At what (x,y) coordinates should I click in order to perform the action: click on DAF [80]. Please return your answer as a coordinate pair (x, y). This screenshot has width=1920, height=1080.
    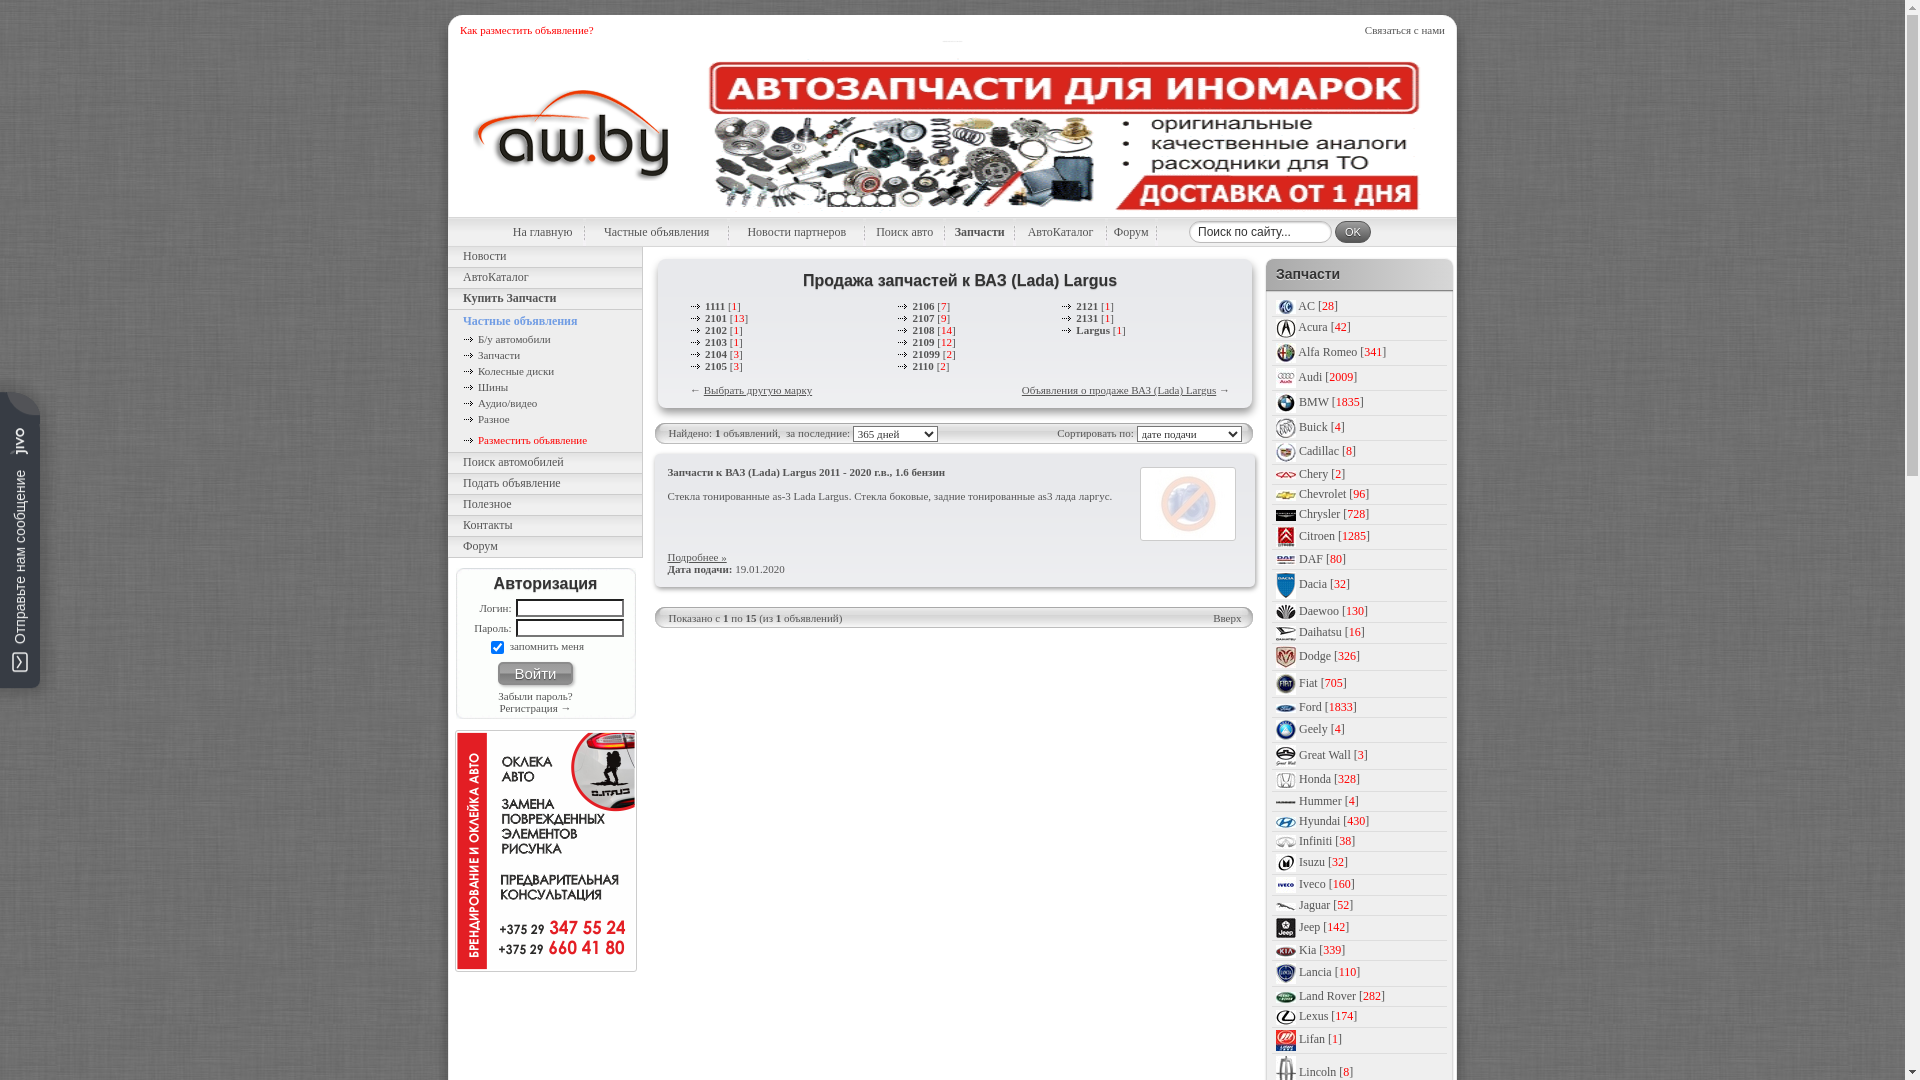
    Looking at the image, I should click on (1322, 559).